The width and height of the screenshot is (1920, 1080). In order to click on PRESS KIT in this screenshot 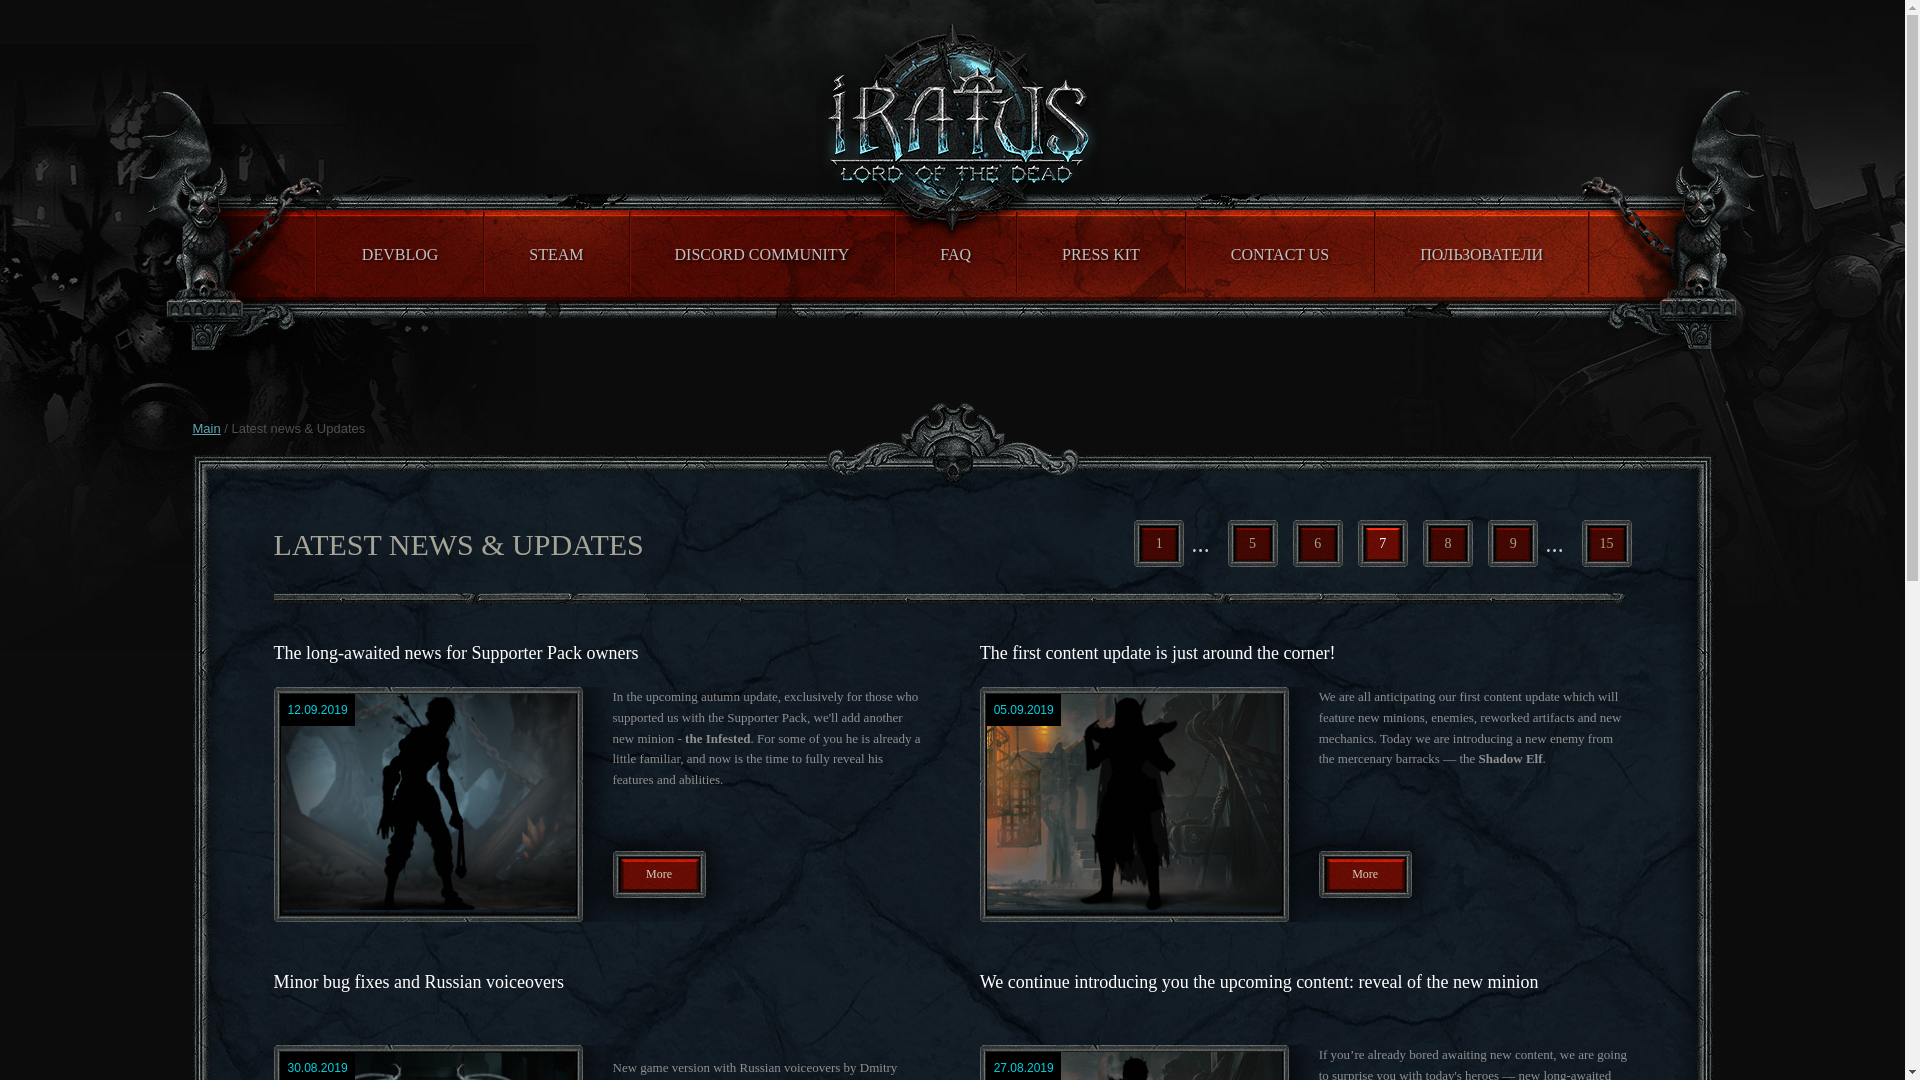, I will do `click(1100, 252)`.